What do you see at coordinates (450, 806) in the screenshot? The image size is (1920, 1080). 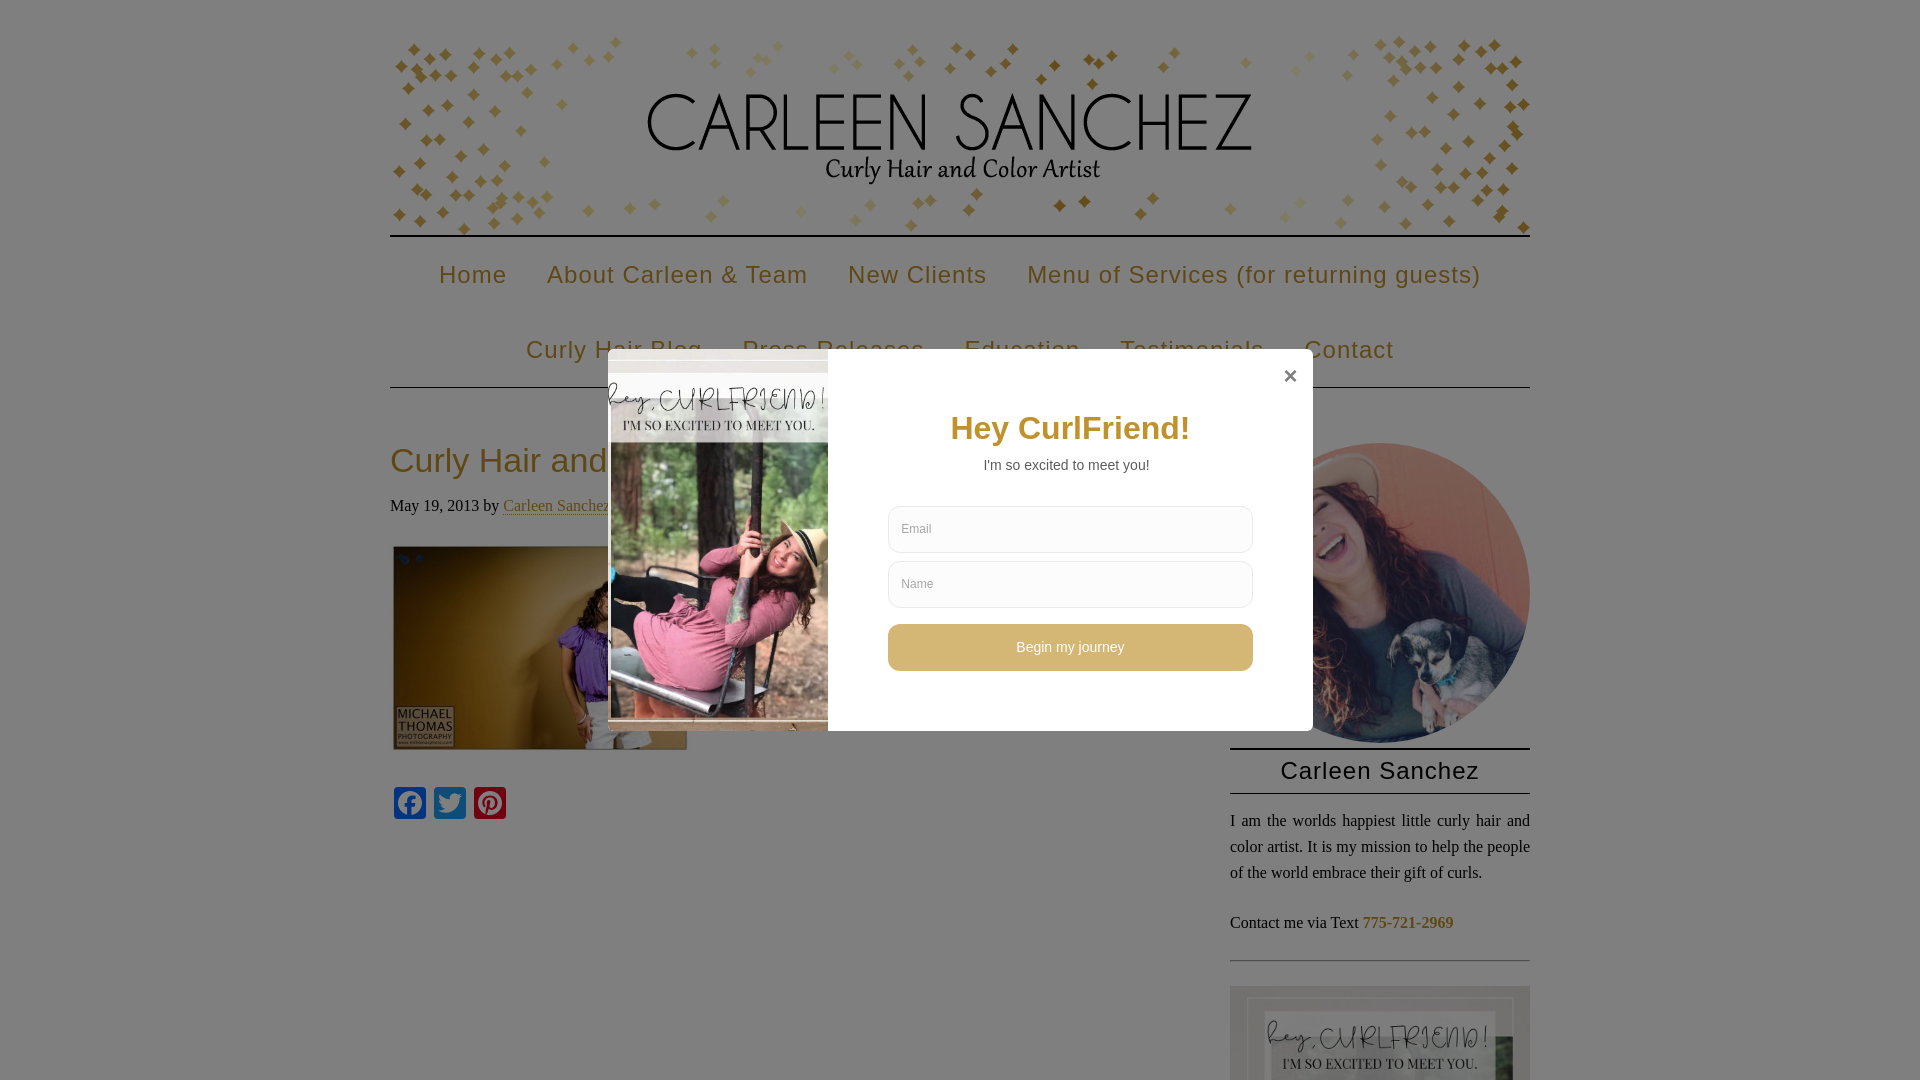 I see `Twitter` at bounding box center [450, 806].